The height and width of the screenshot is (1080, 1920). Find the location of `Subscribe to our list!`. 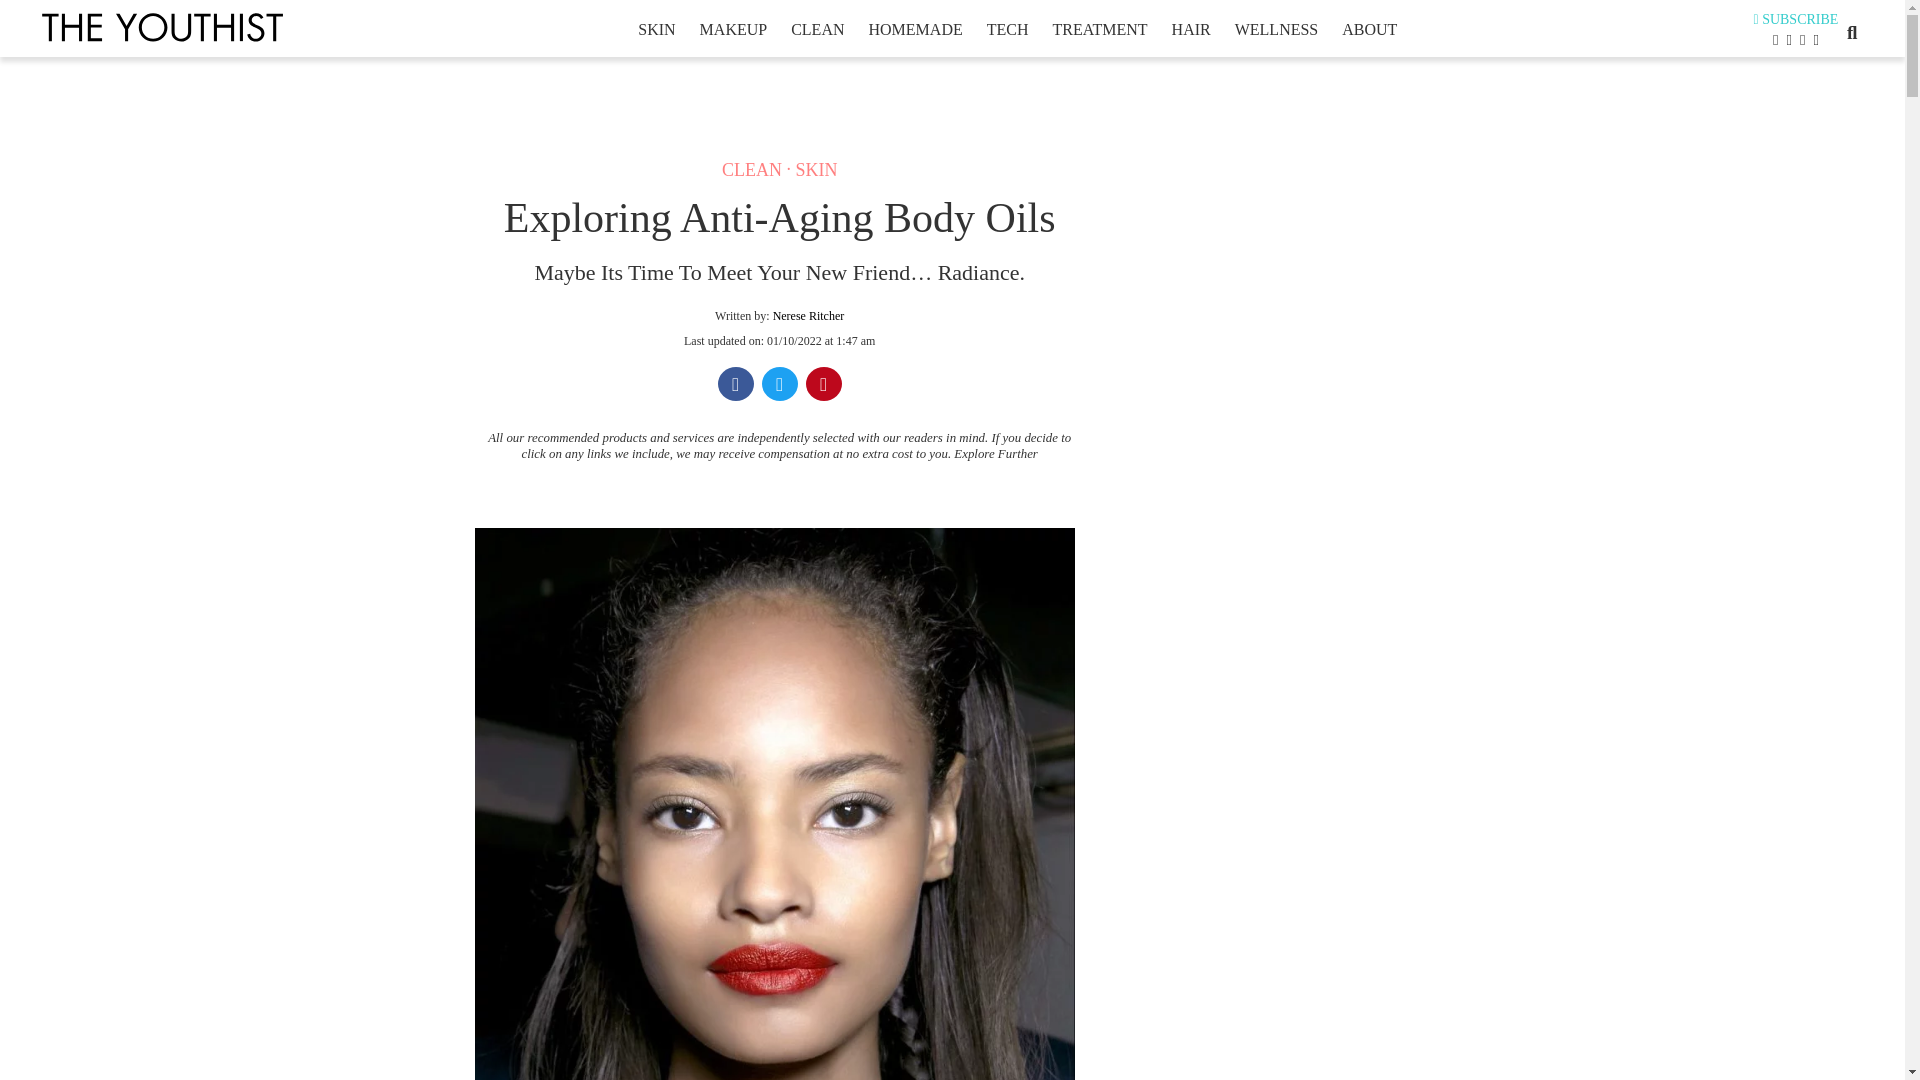

Subscribe to our list! is located at coordinates (1796, 19).